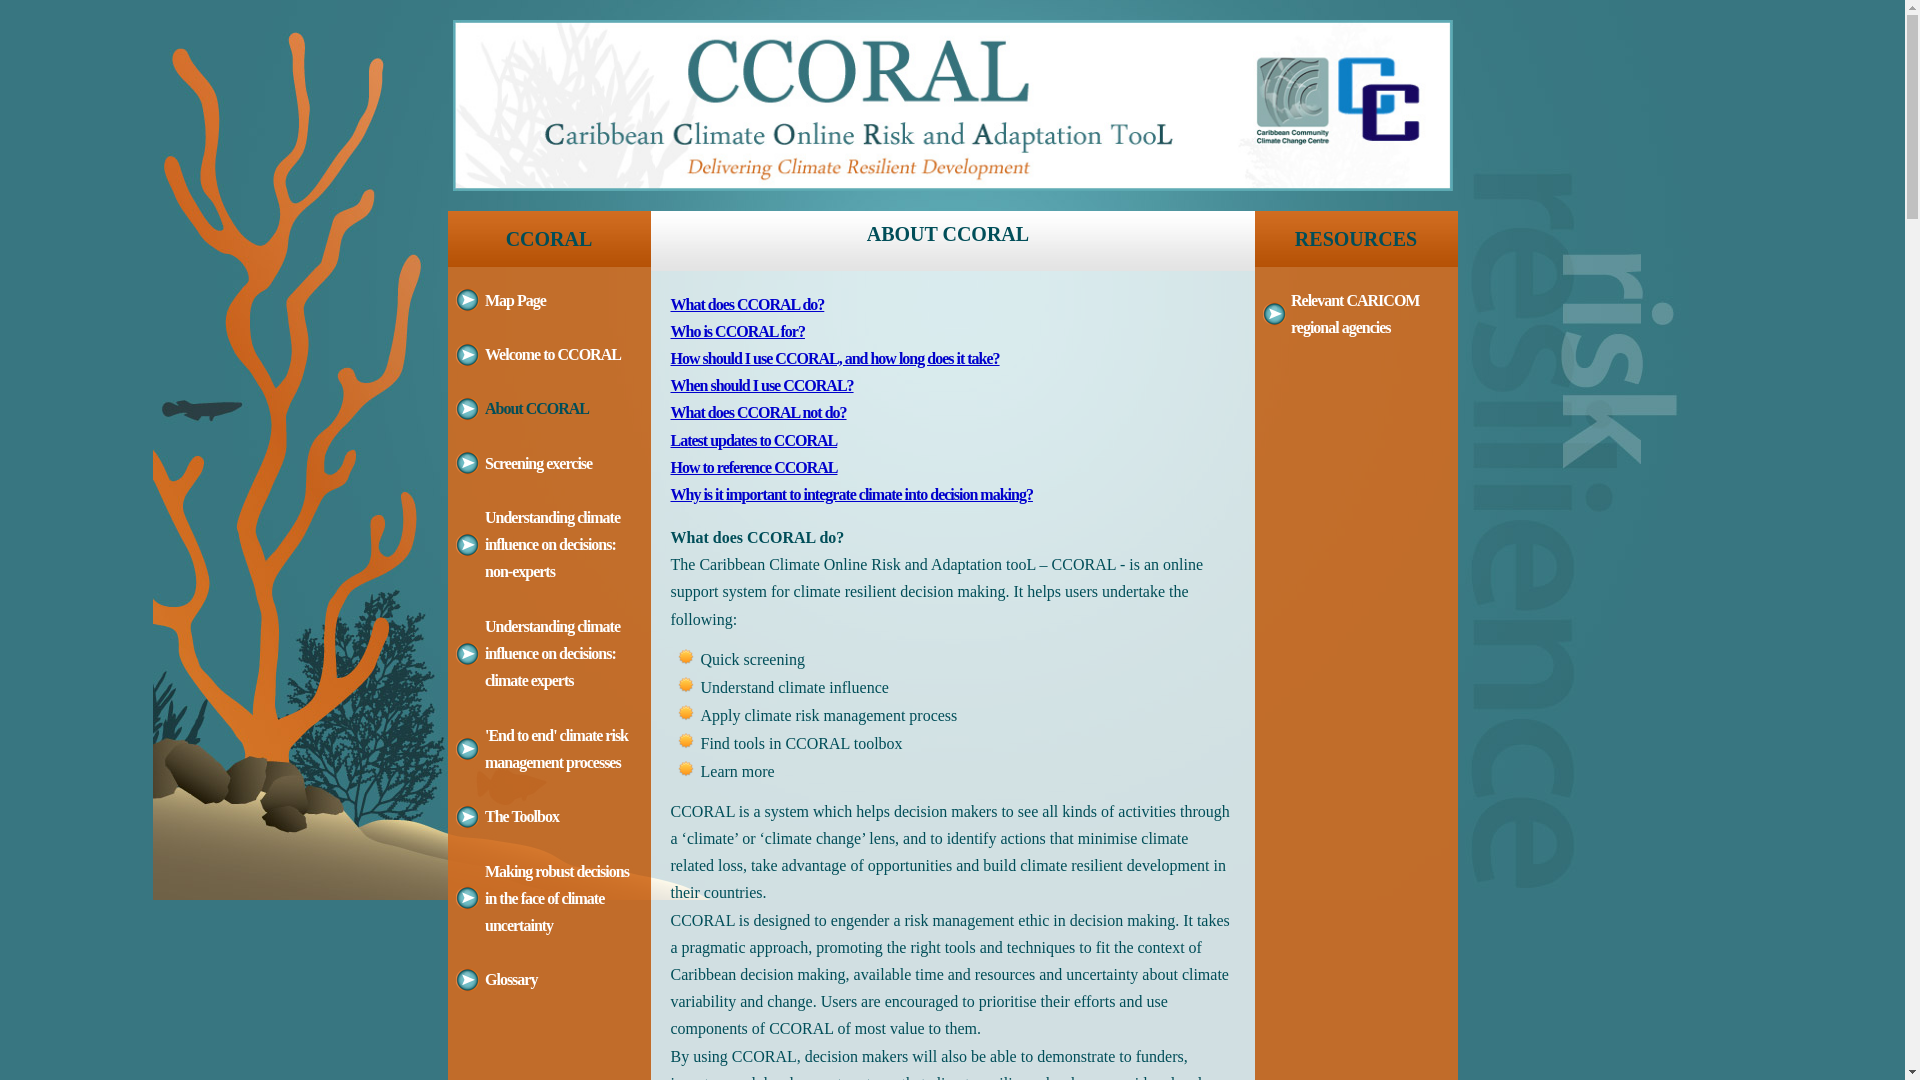 This screenshot has height=1080, width=1920. I want to click on What does CCORAL do?, so click(747, 304).